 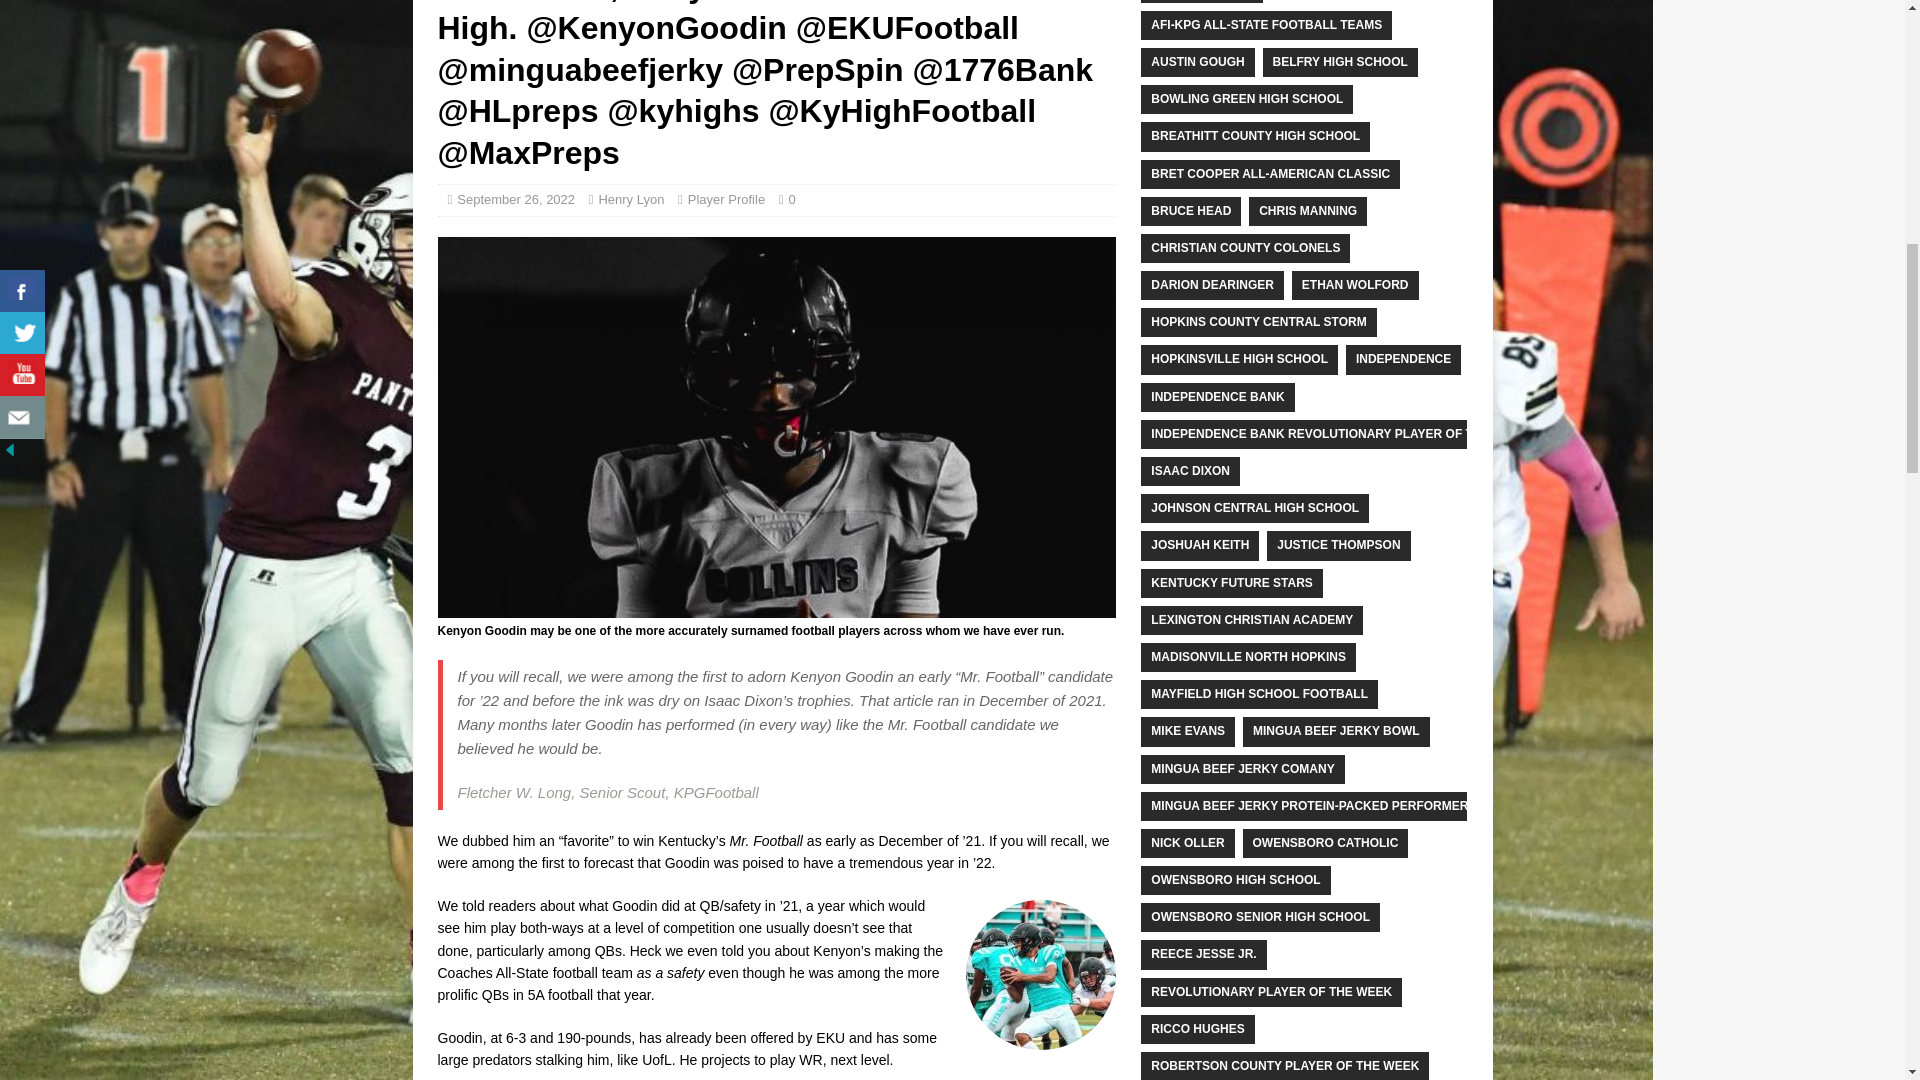 What do you see at coordinates (1255, 136) in the screenshot?
I see `BREATHITT COUNTY HIGH SCHOOL` at bounding box center [1255, 136].